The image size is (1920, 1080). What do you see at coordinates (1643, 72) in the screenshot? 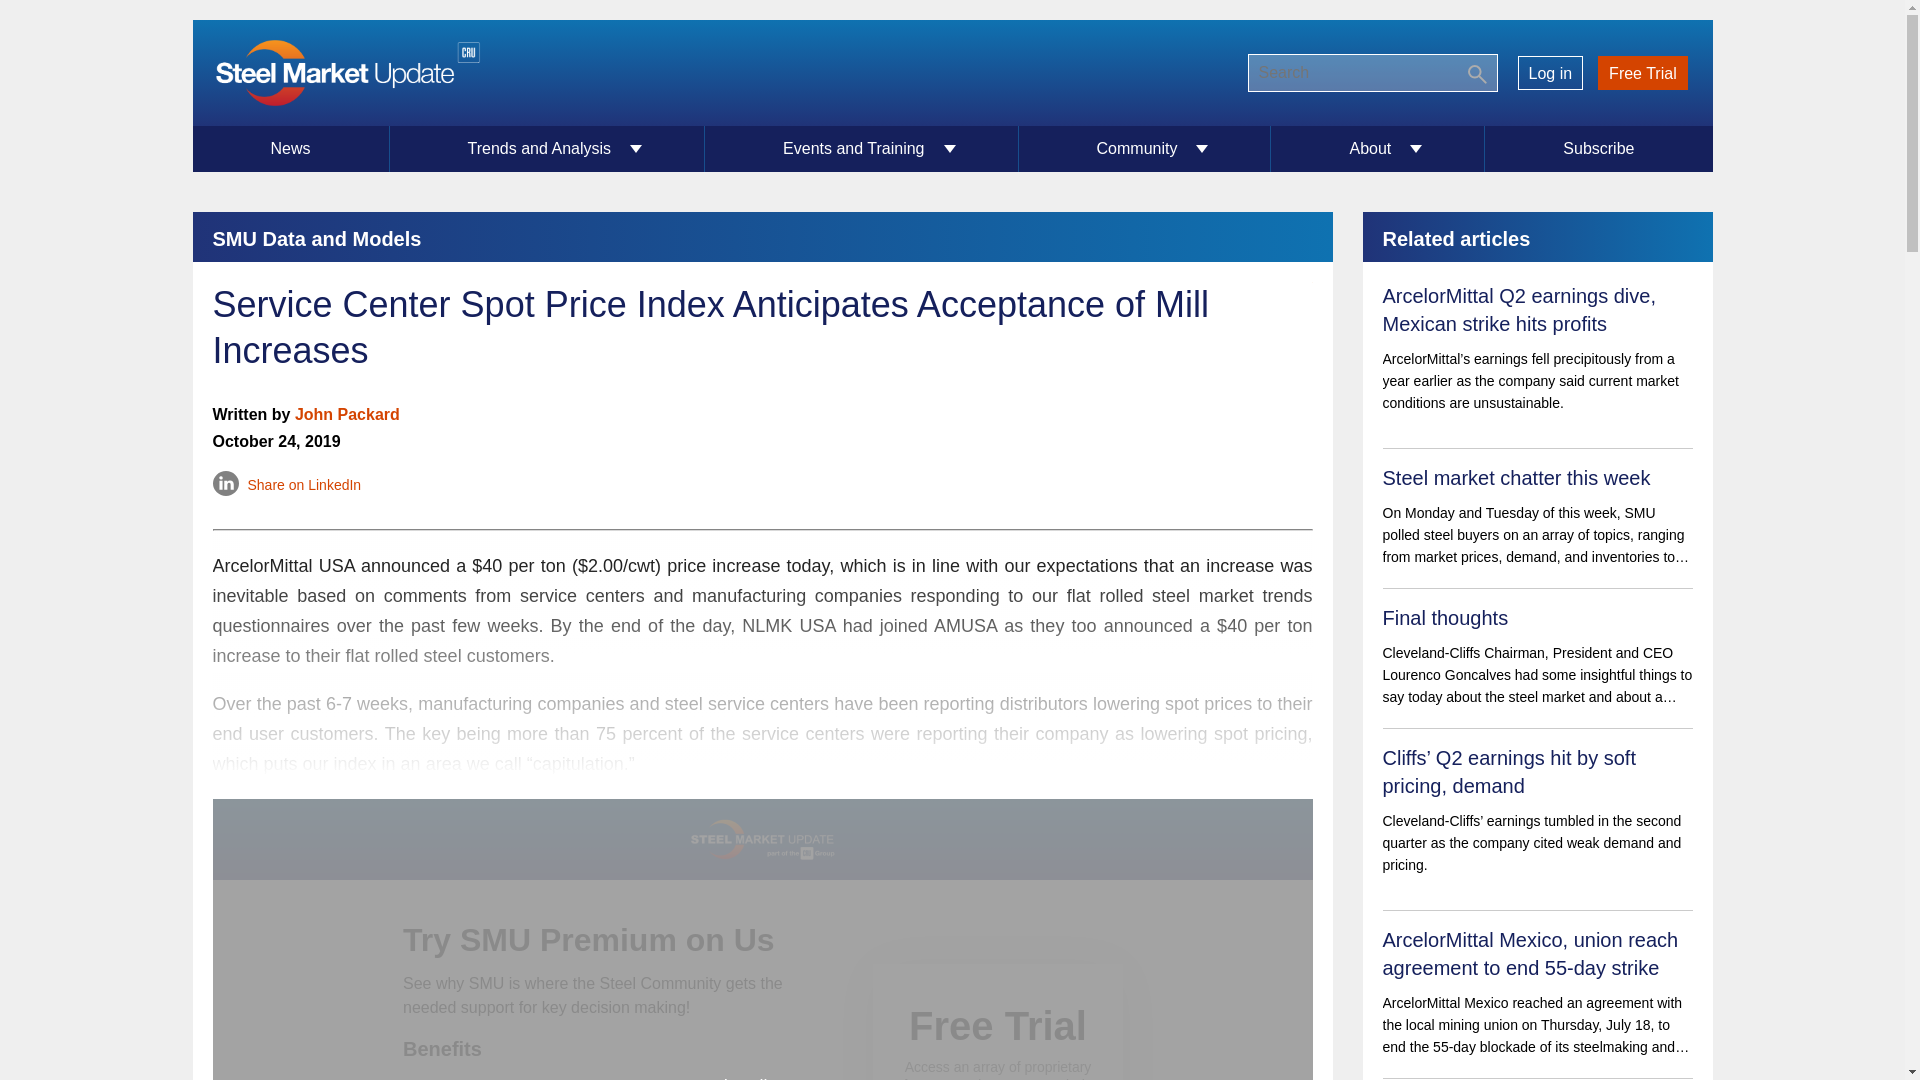
I see `Free Trial` at bounding box center [1643, 72].